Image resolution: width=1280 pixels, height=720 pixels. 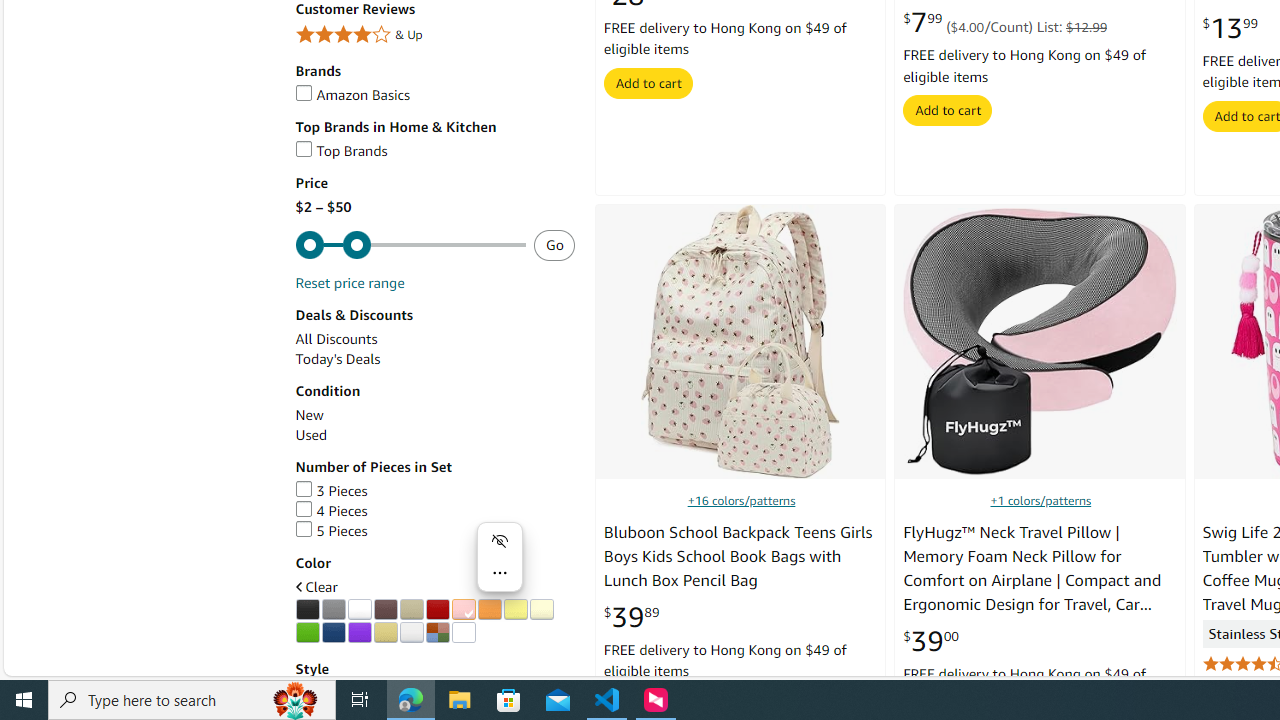 I want to click on $7.99 ( $4.00 /Count) List: $12.99, so click(x=1005, y=23).